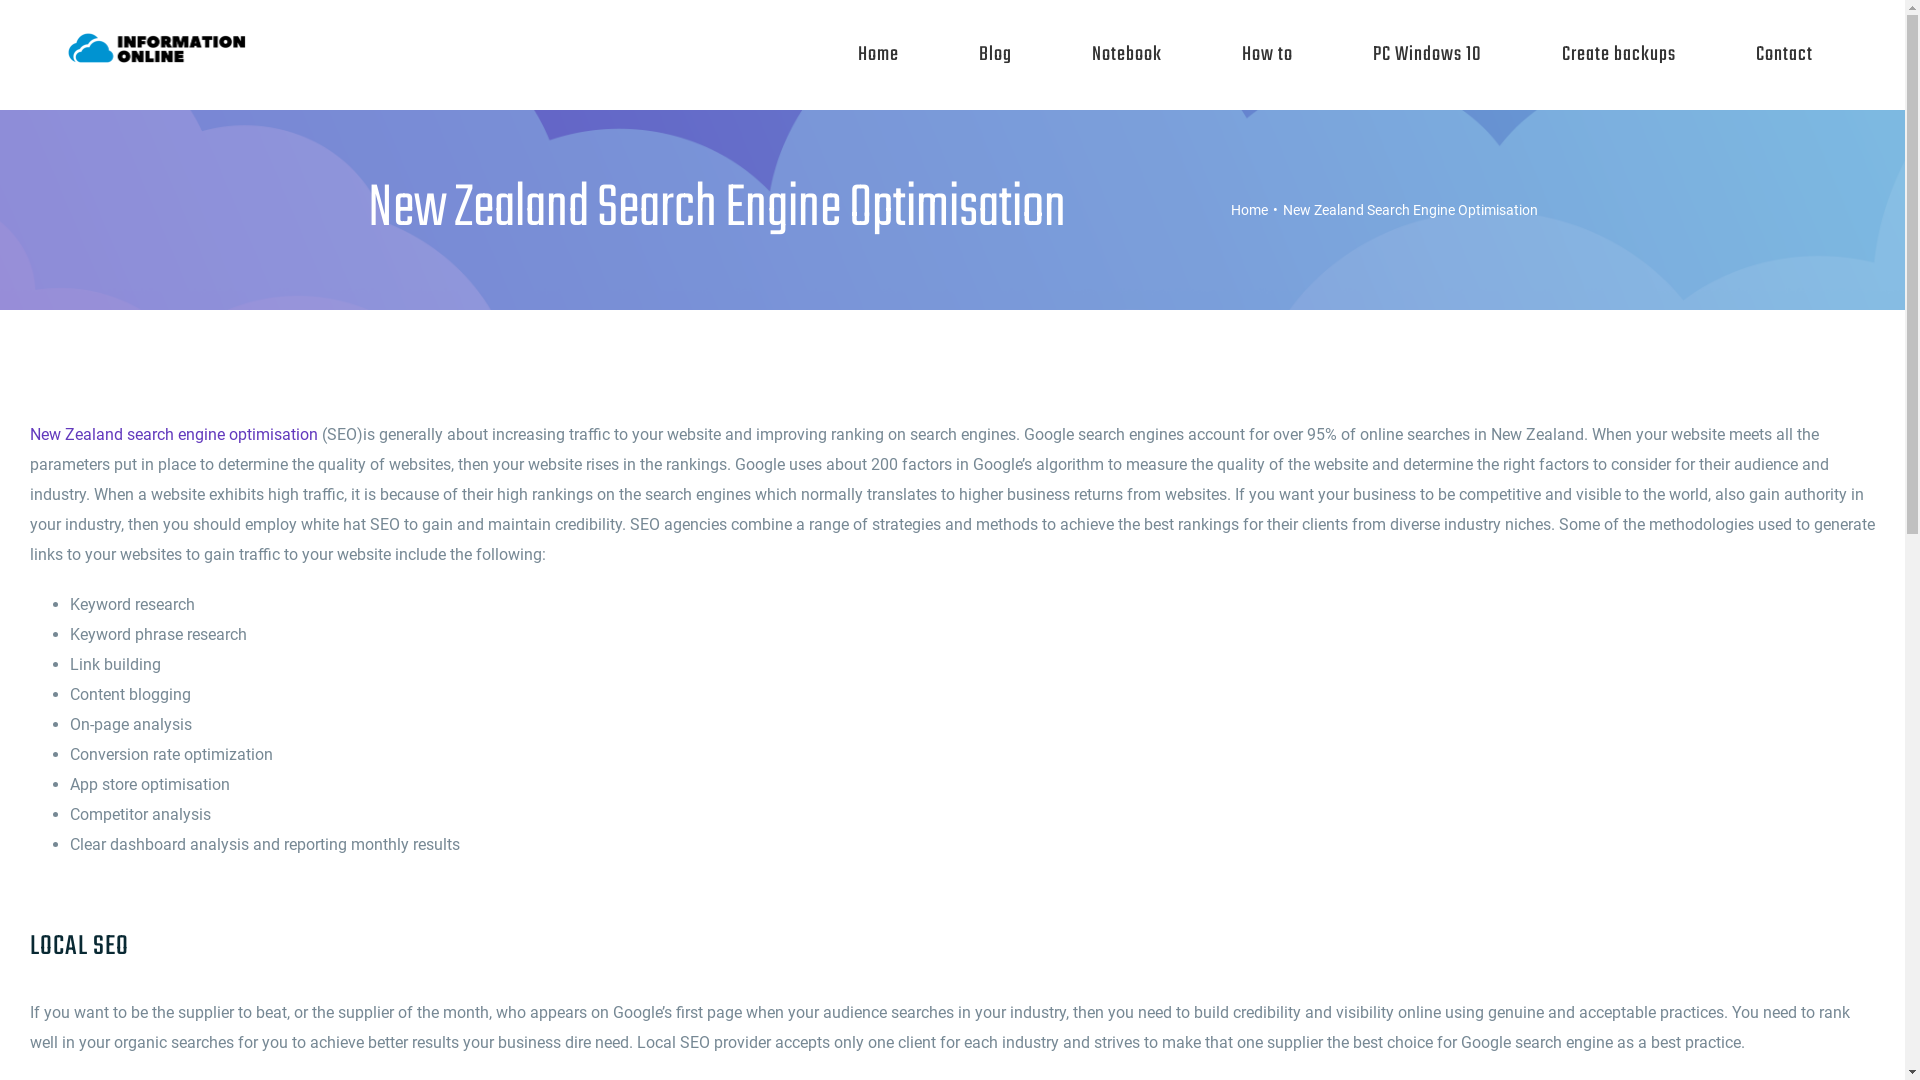  I want to click on How to, so click(1268, 55).